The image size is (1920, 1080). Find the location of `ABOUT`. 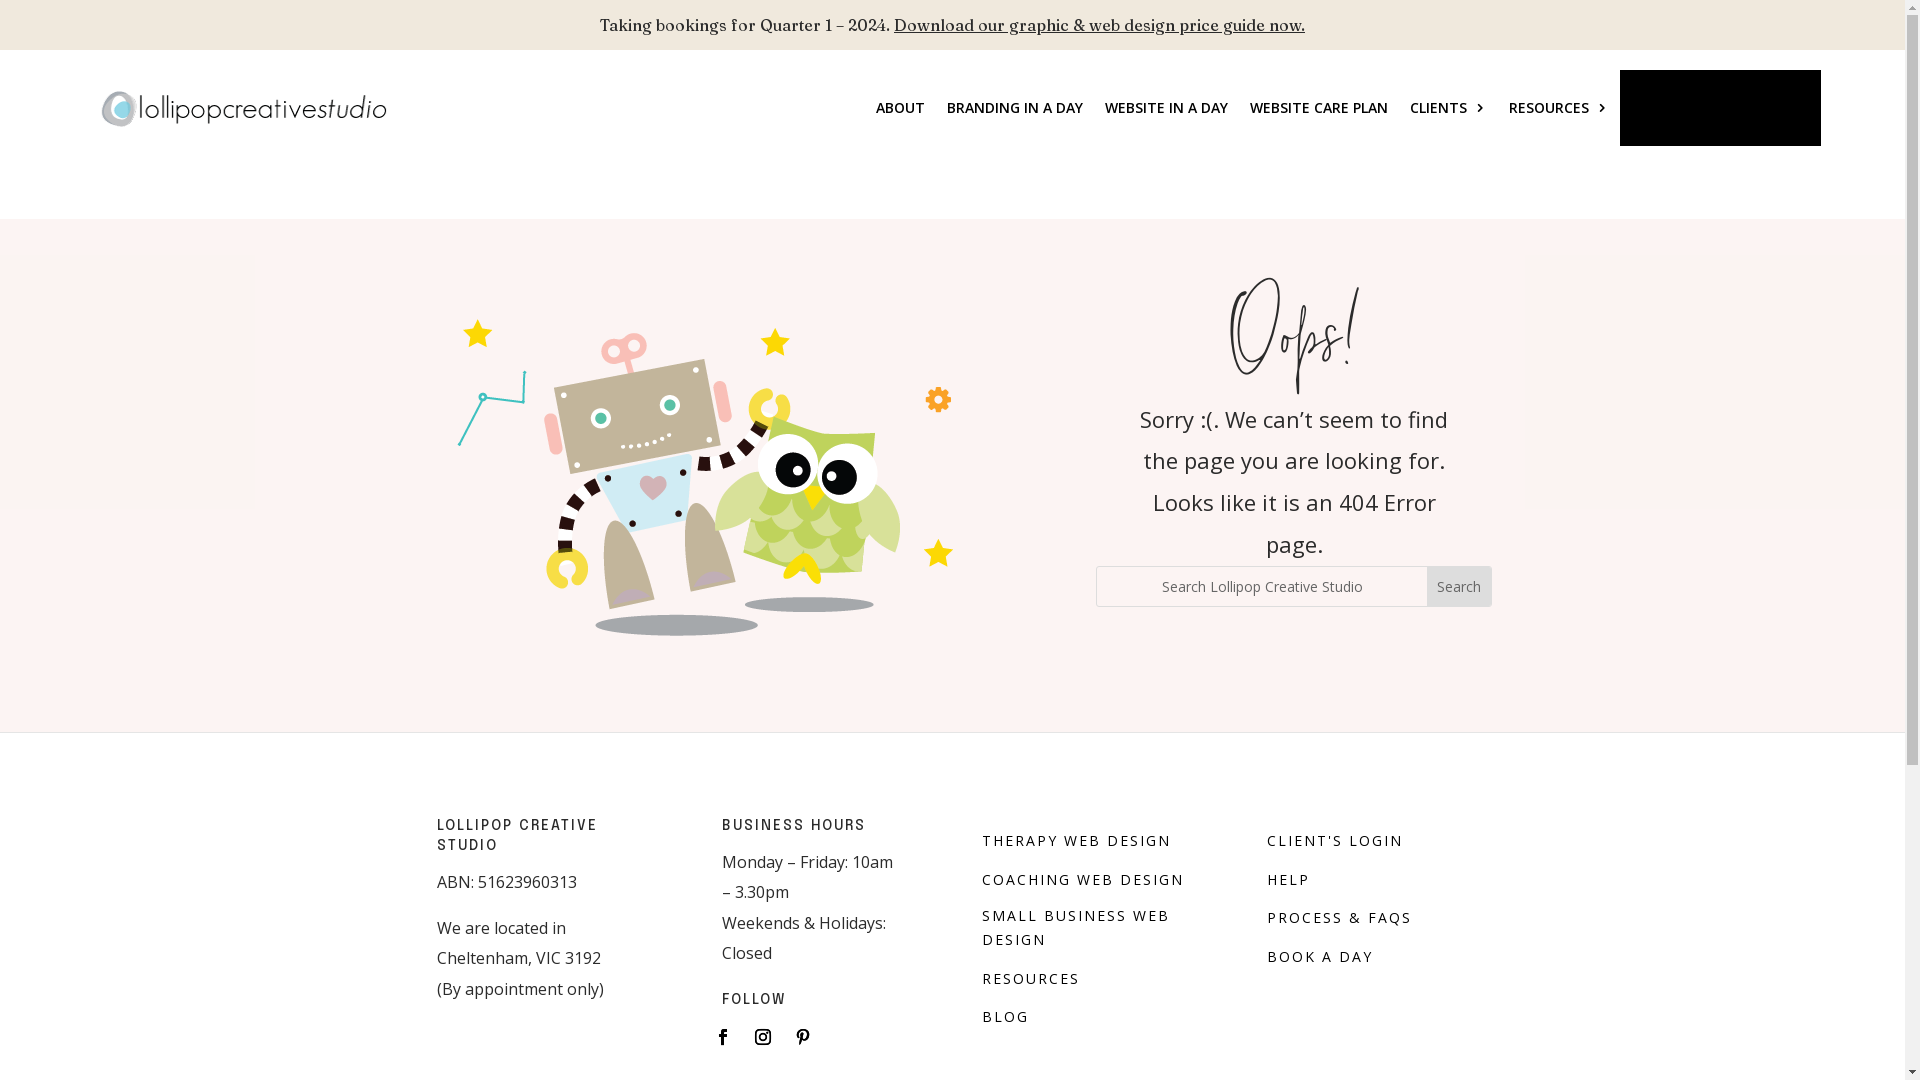

ABOUT is located at coordinates (900, 108).